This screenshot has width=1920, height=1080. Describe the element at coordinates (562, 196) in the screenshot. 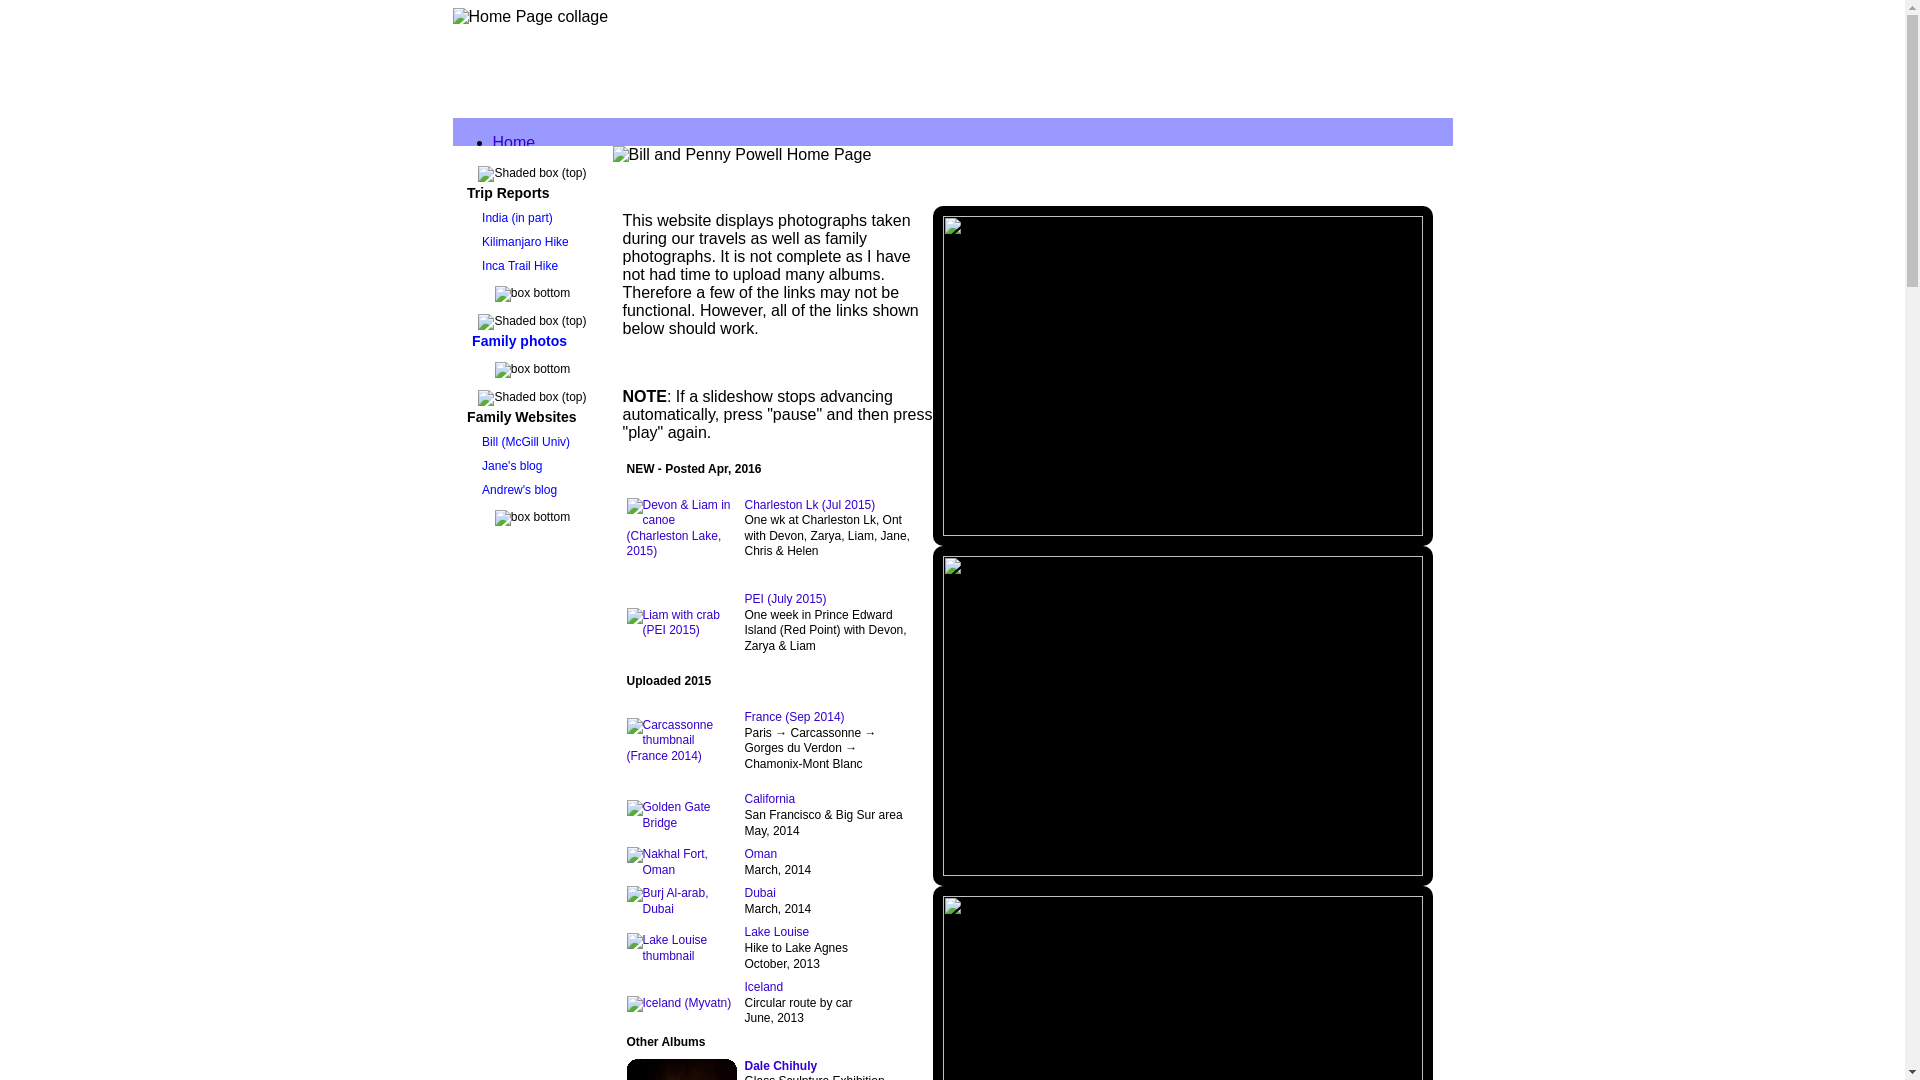

I see `1979-85` at that location.